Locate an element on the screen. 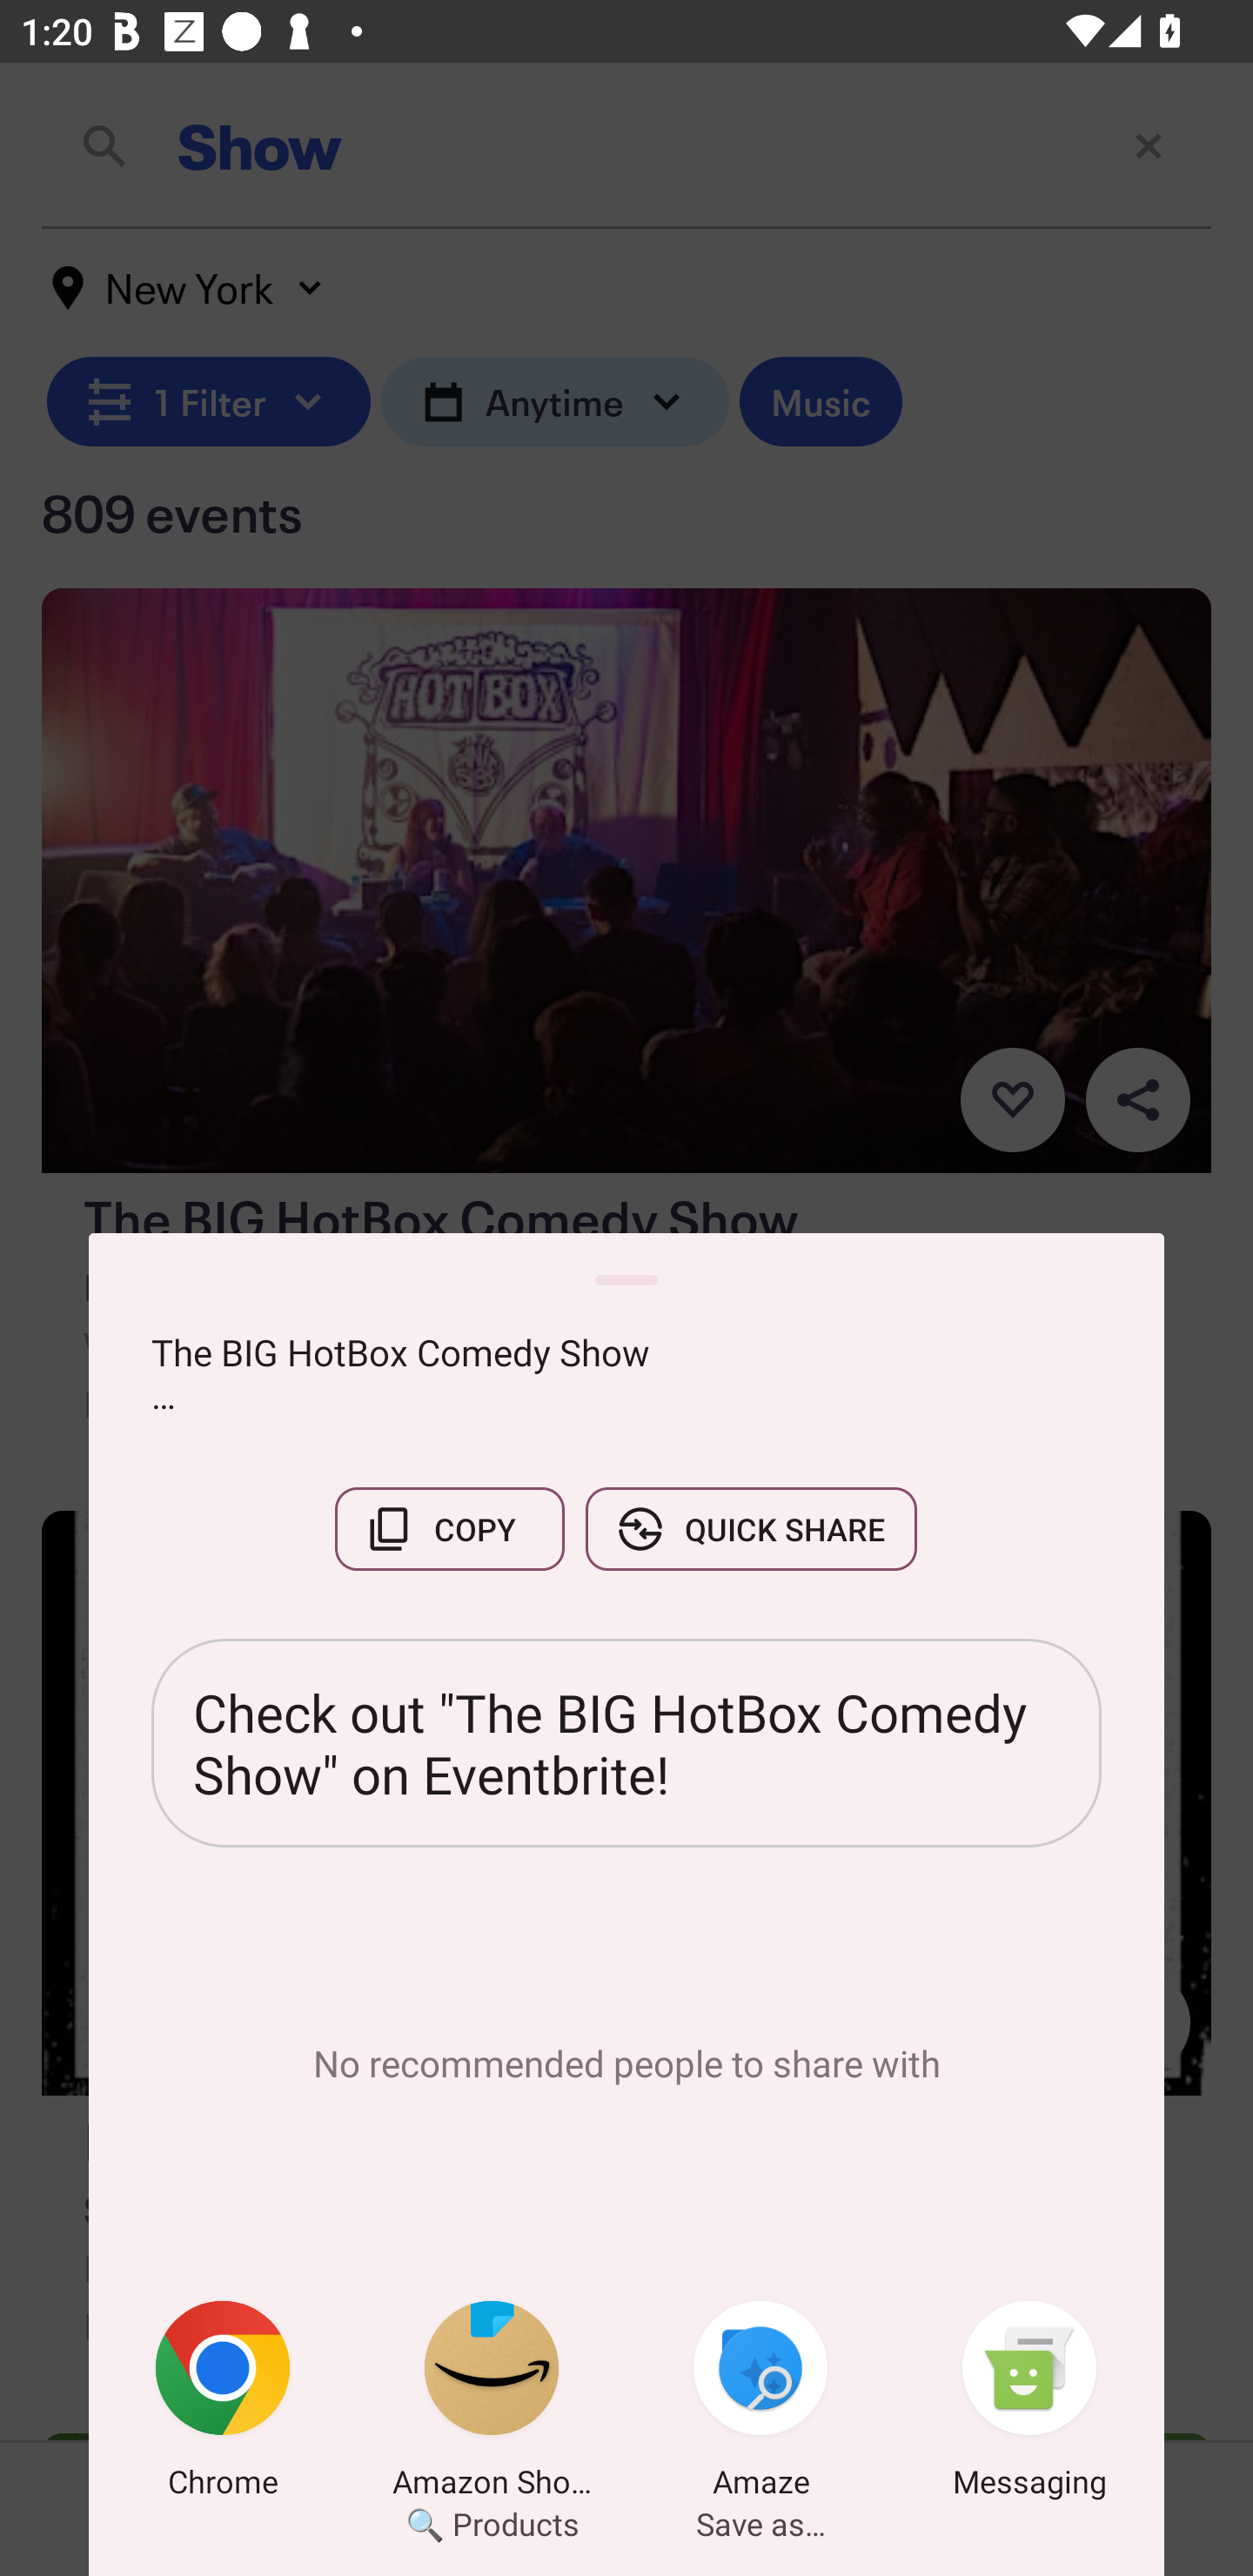 This screenshot has height=2576, width=1253. Amazon Shopping 🔍 Products is located at coordinates (492, 2405).